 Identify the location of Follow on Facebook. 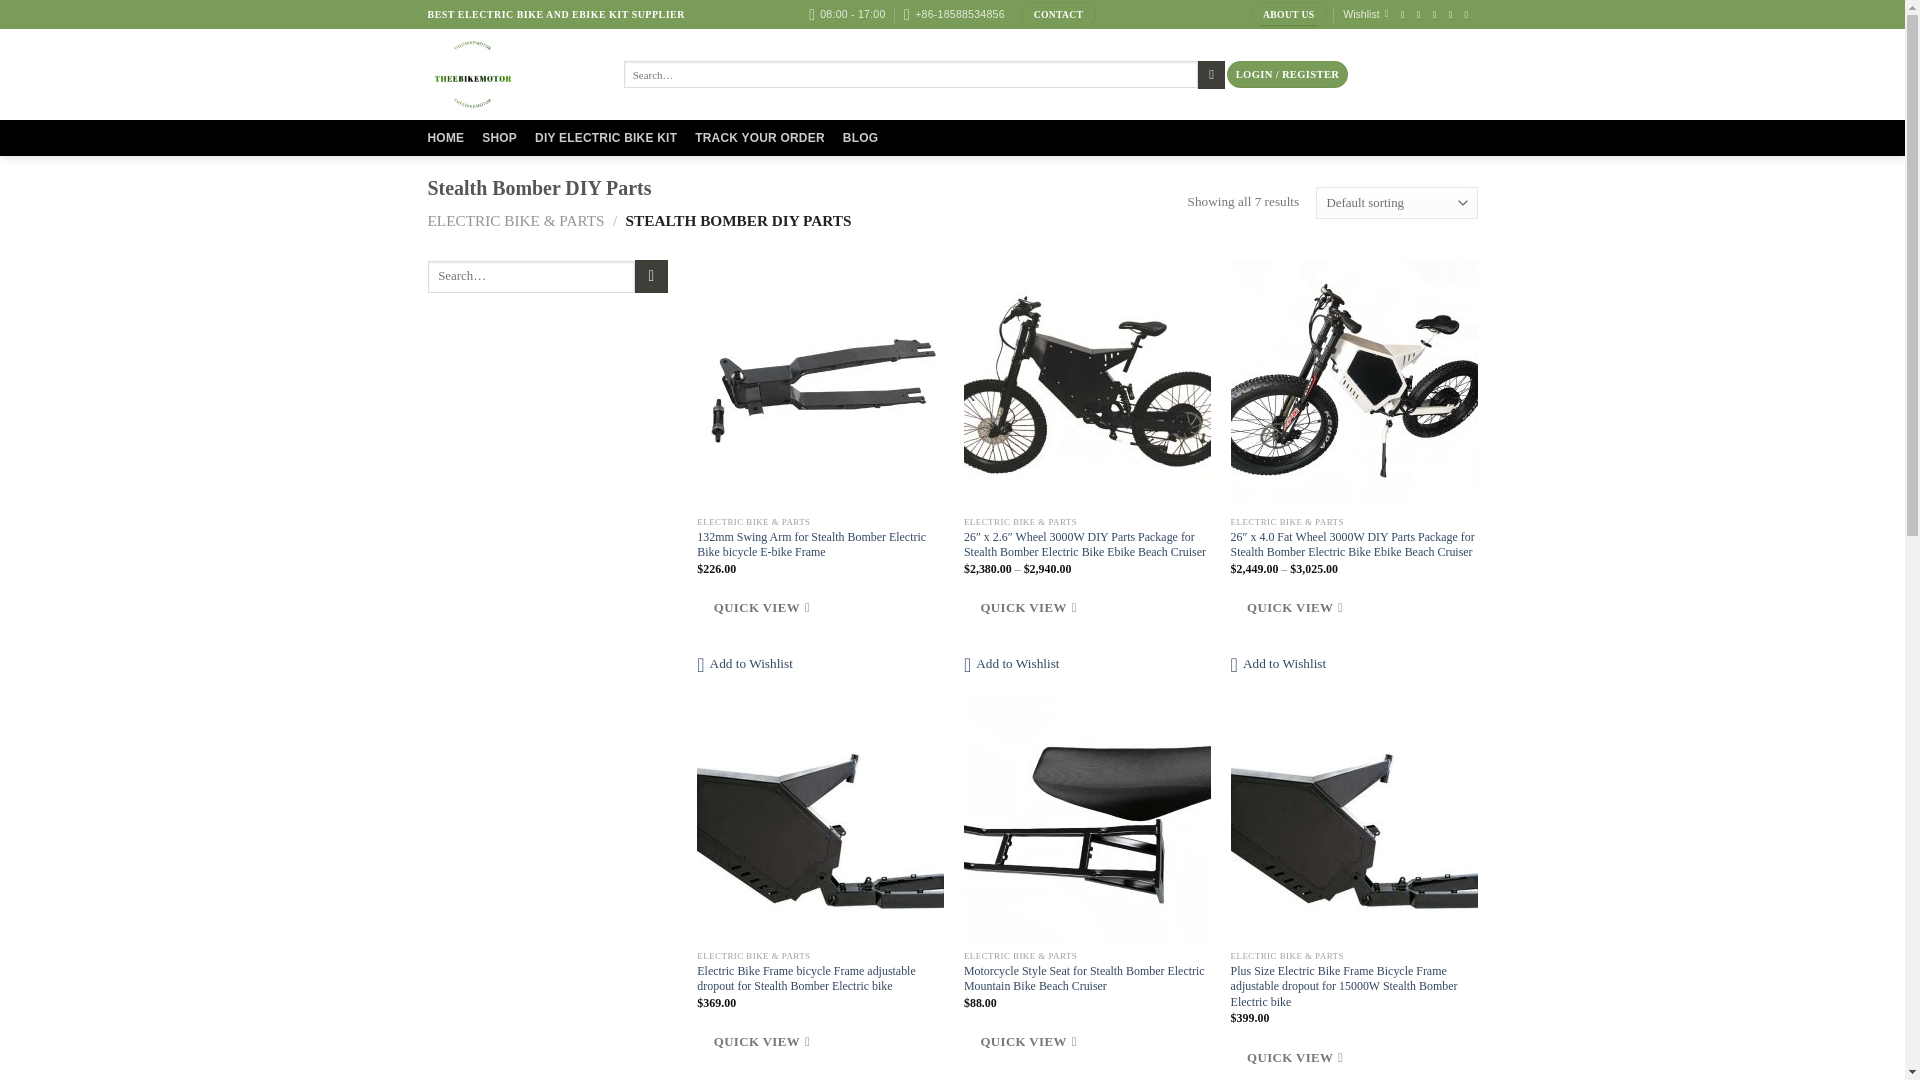
(1406, 14).